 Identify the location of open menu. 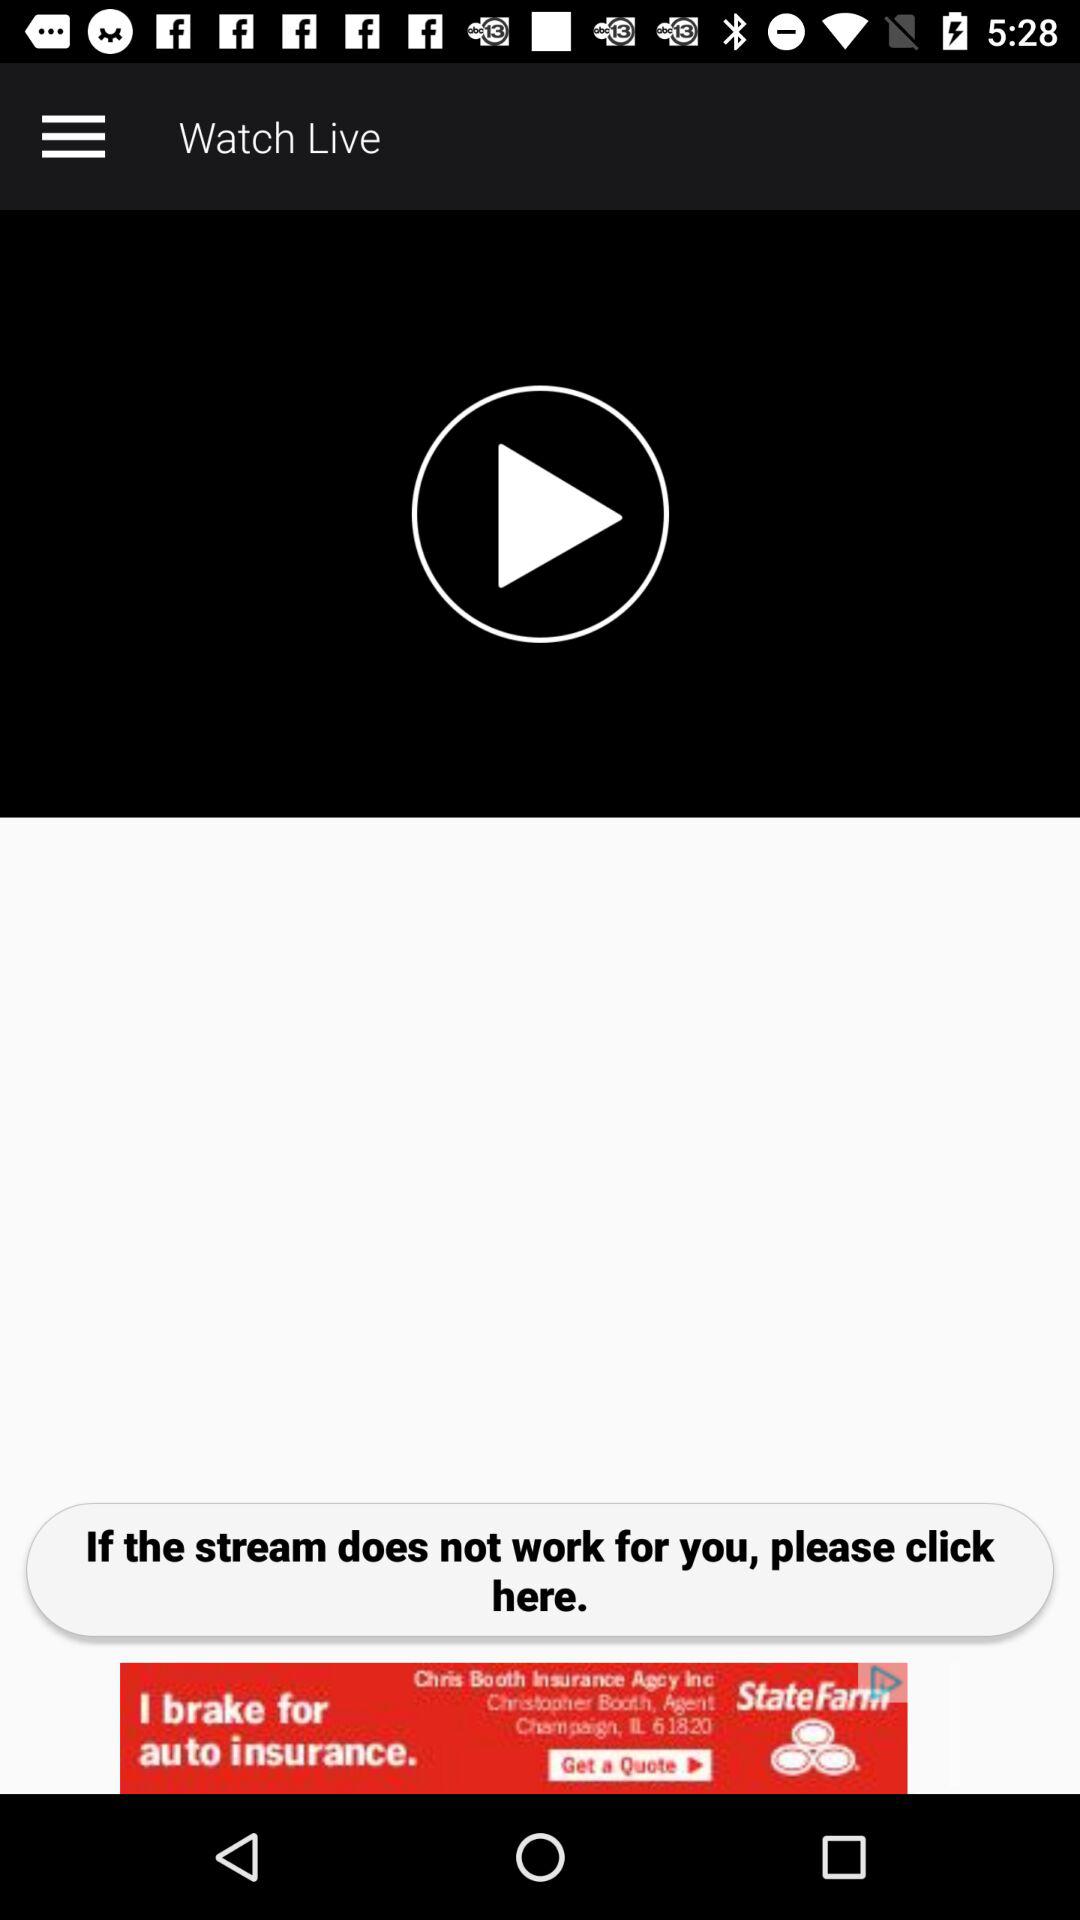
(73, 136).